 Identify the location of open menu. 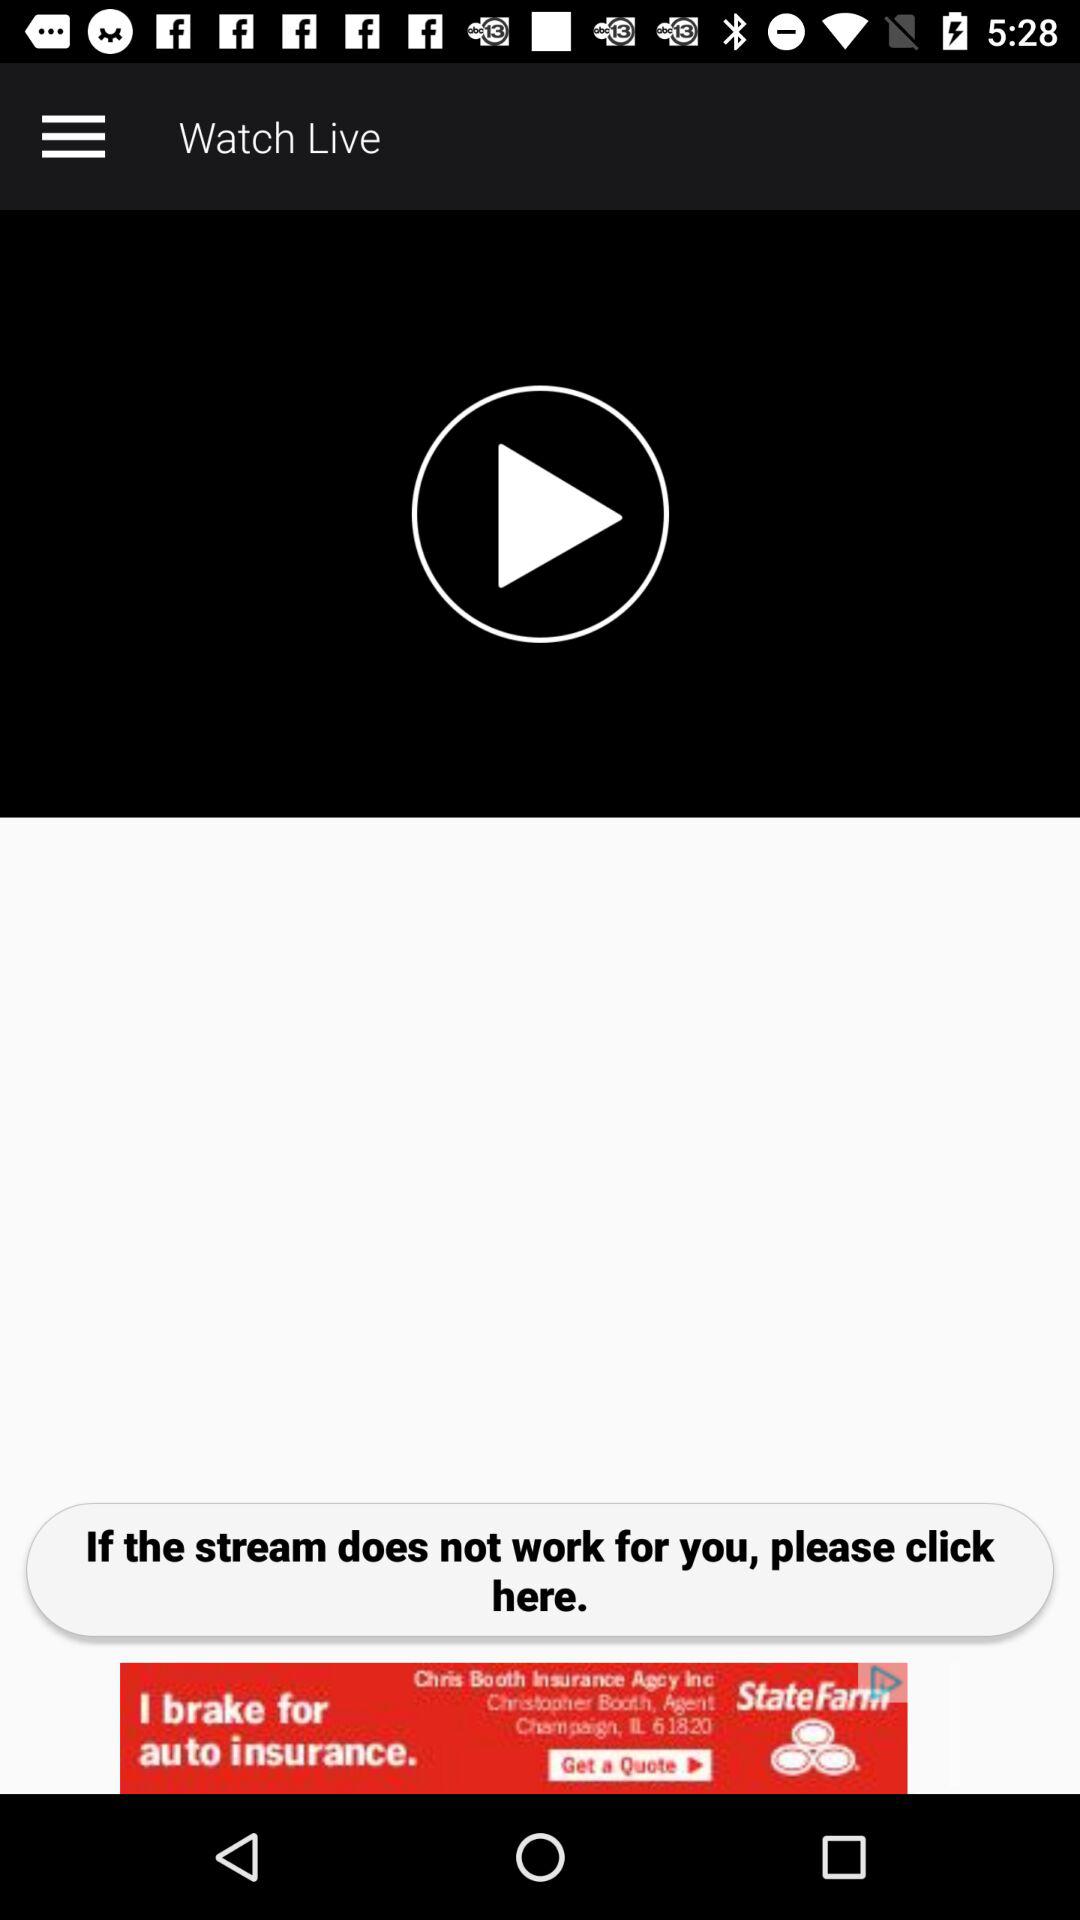
(73, 136).